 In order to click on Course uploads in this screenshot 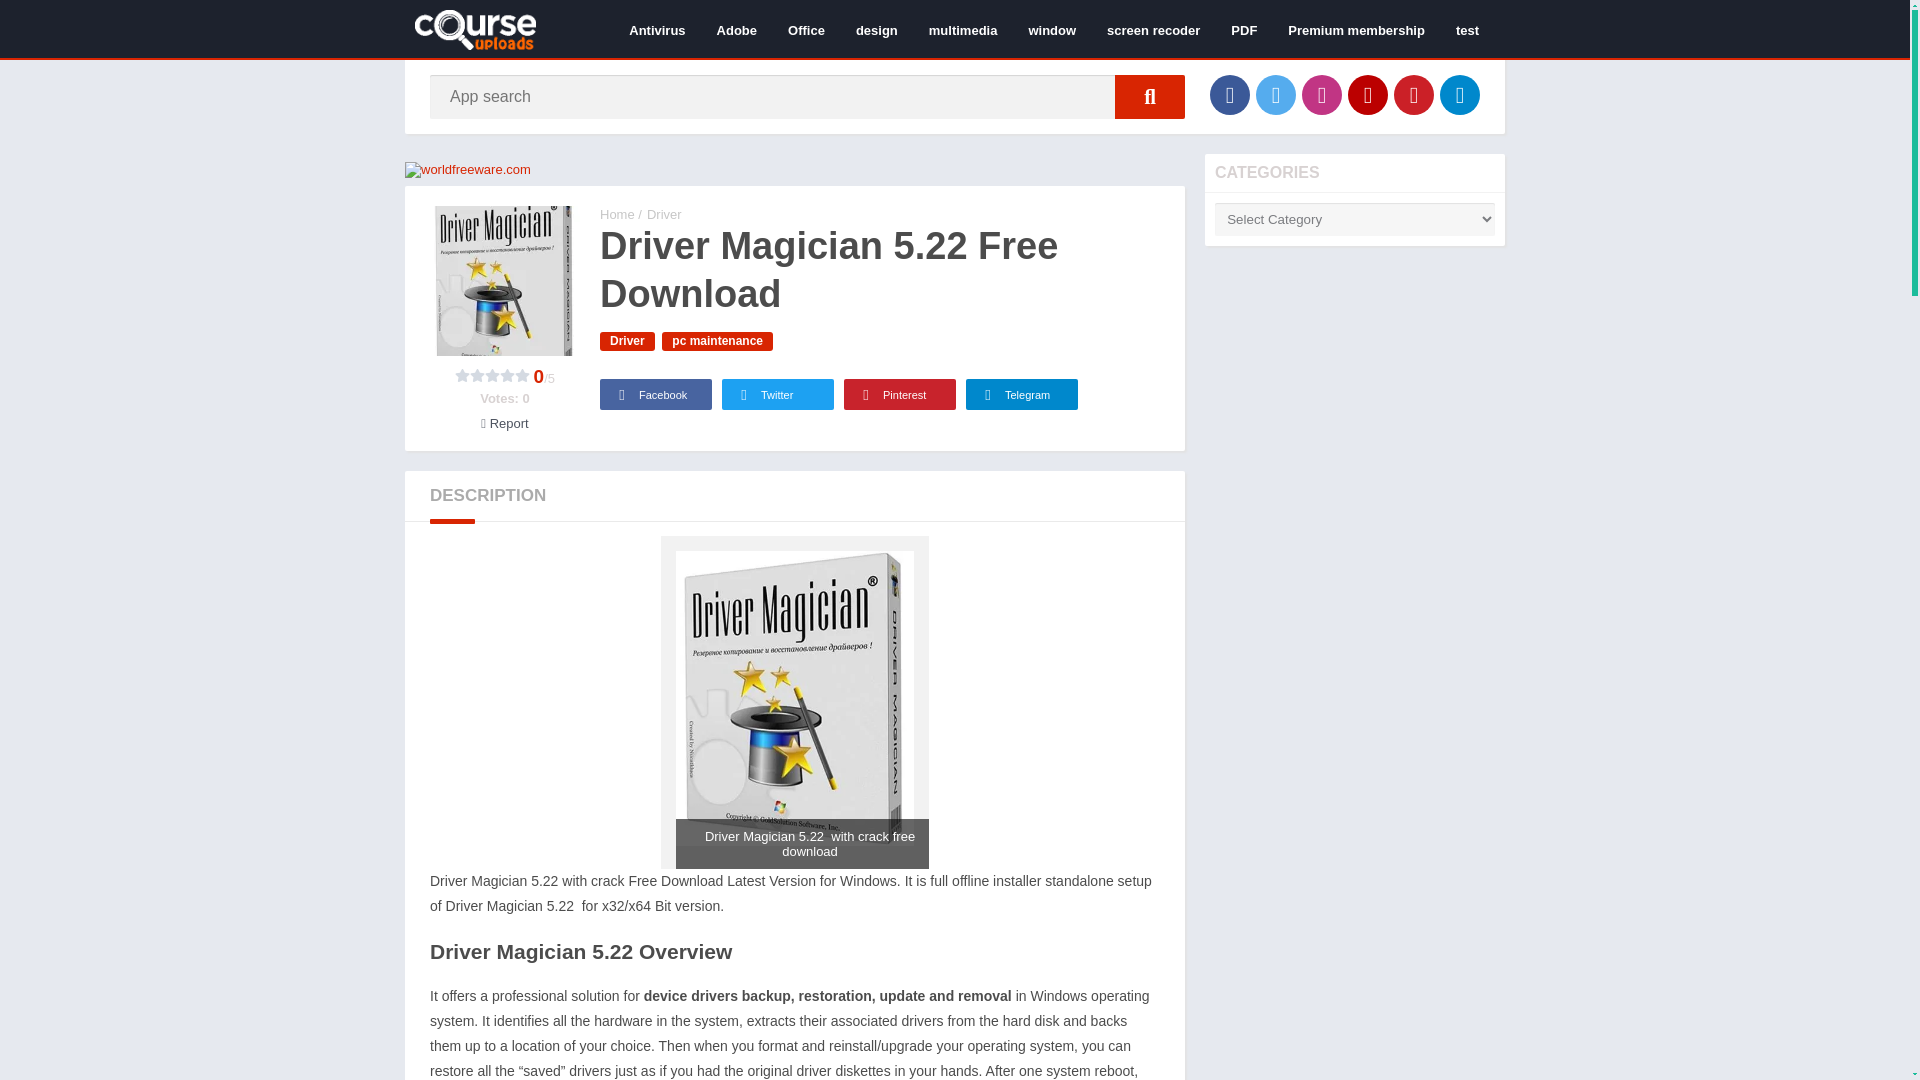, I will do `click(617, 214)`.